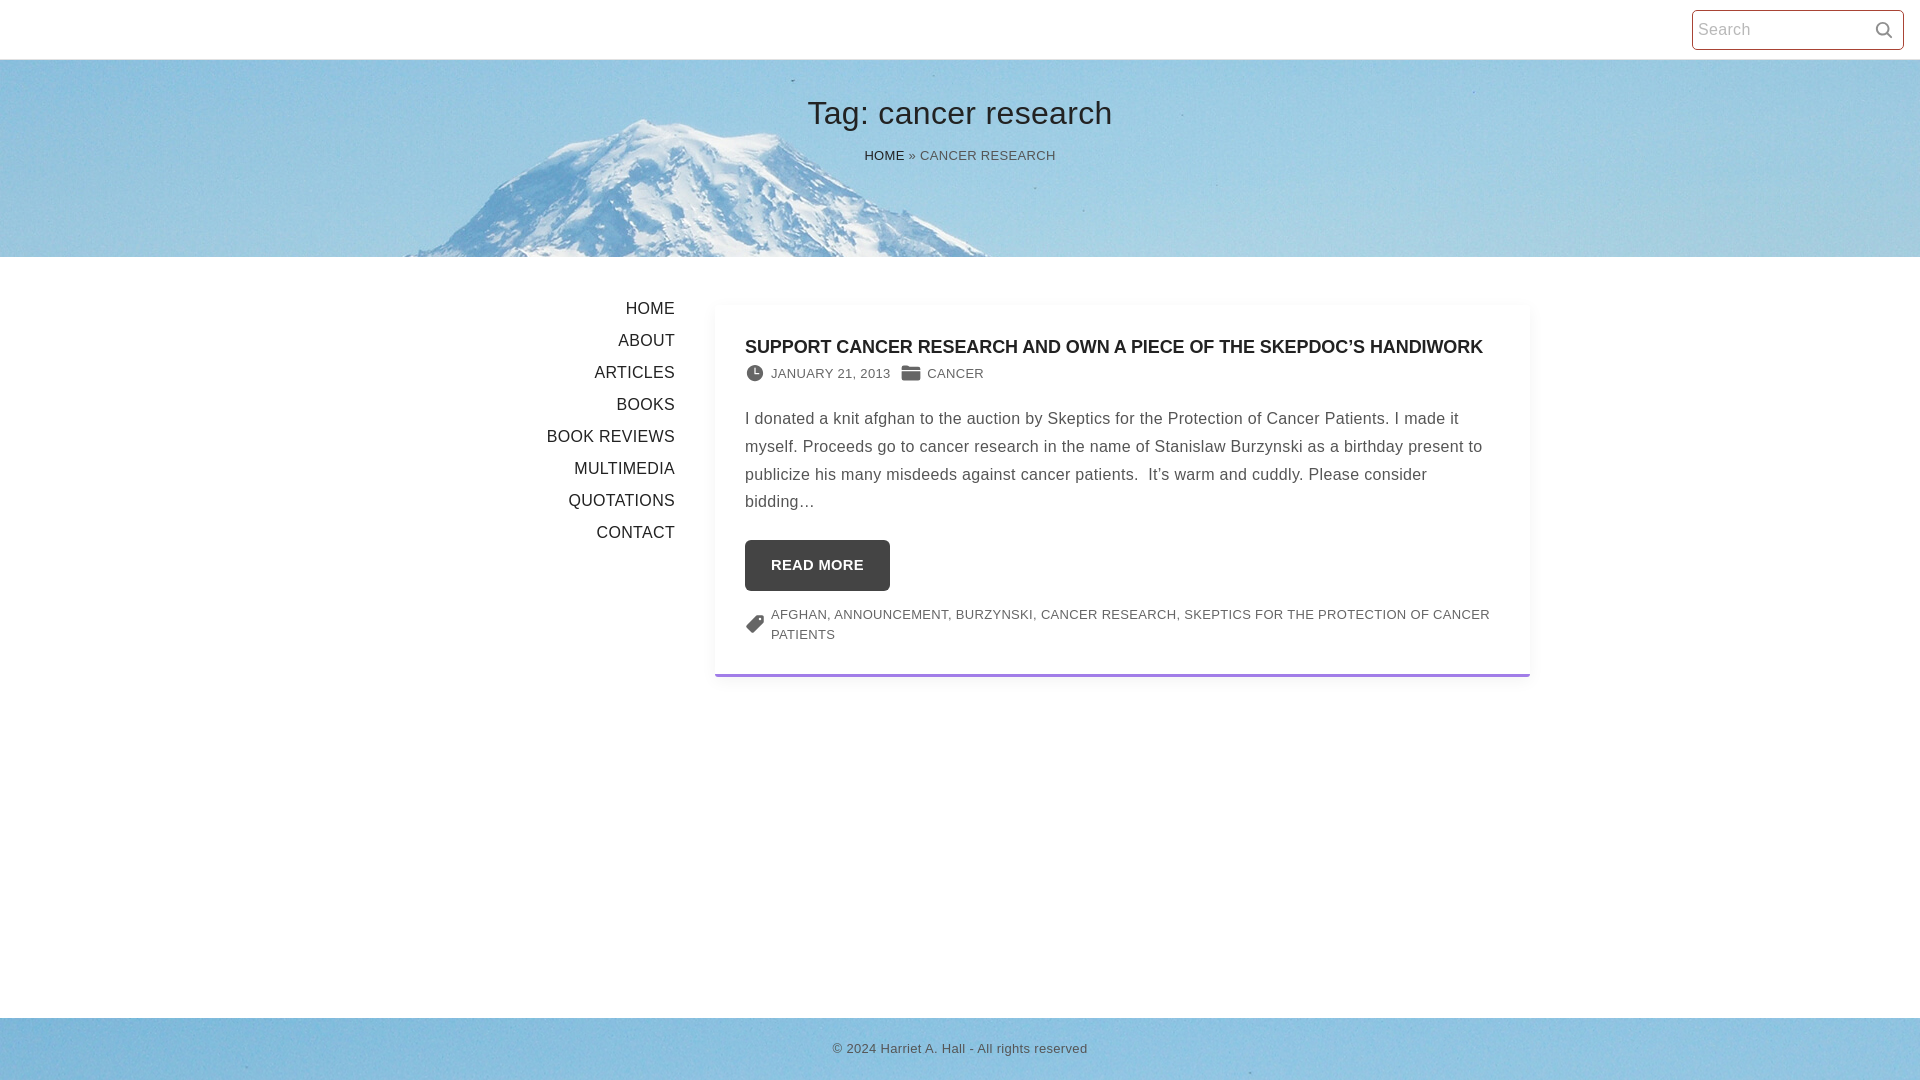 The width and height of the screenshot is (1920, 1080). What do you see at coordinates (955, 374) in the screenshot?
I see `CANCER` at bounding box center [955, 374].